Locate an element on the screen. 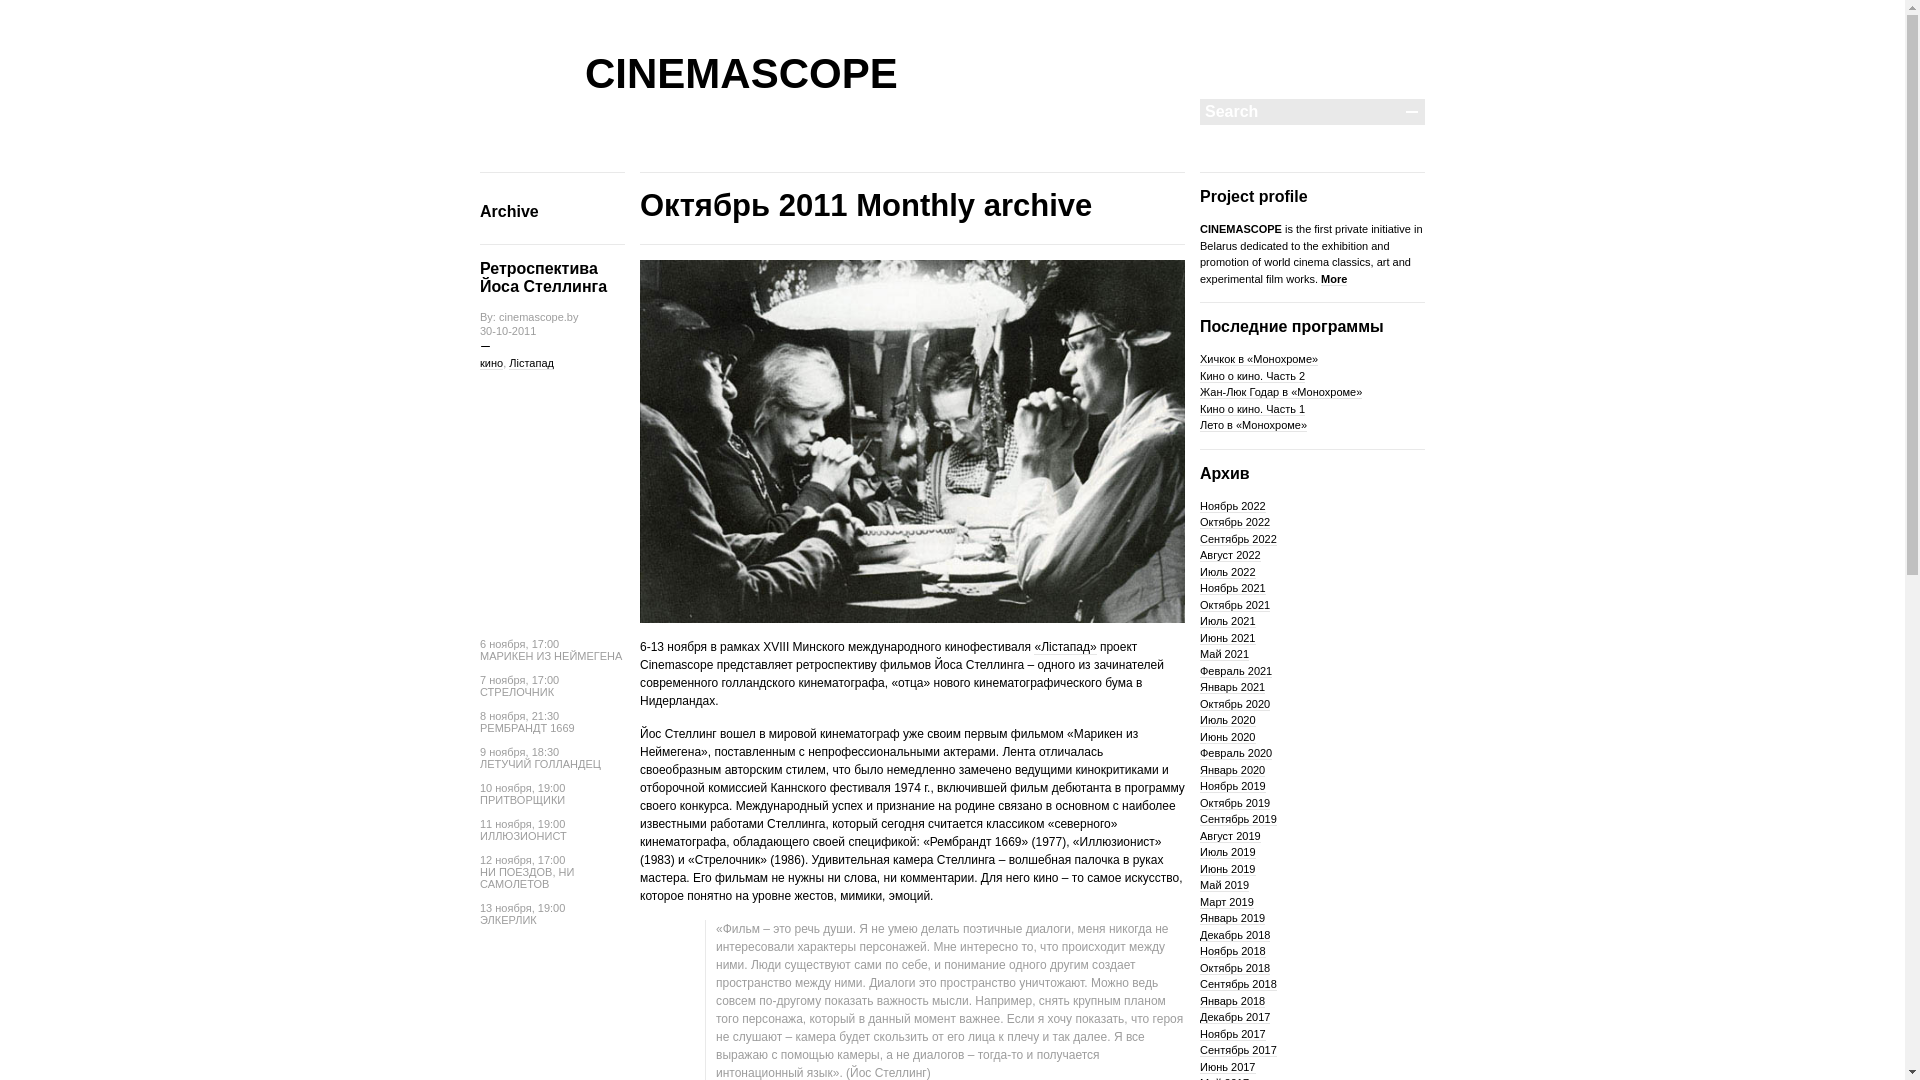 The image size is (1920, 1080). More is located at coordinates (1334, 278).